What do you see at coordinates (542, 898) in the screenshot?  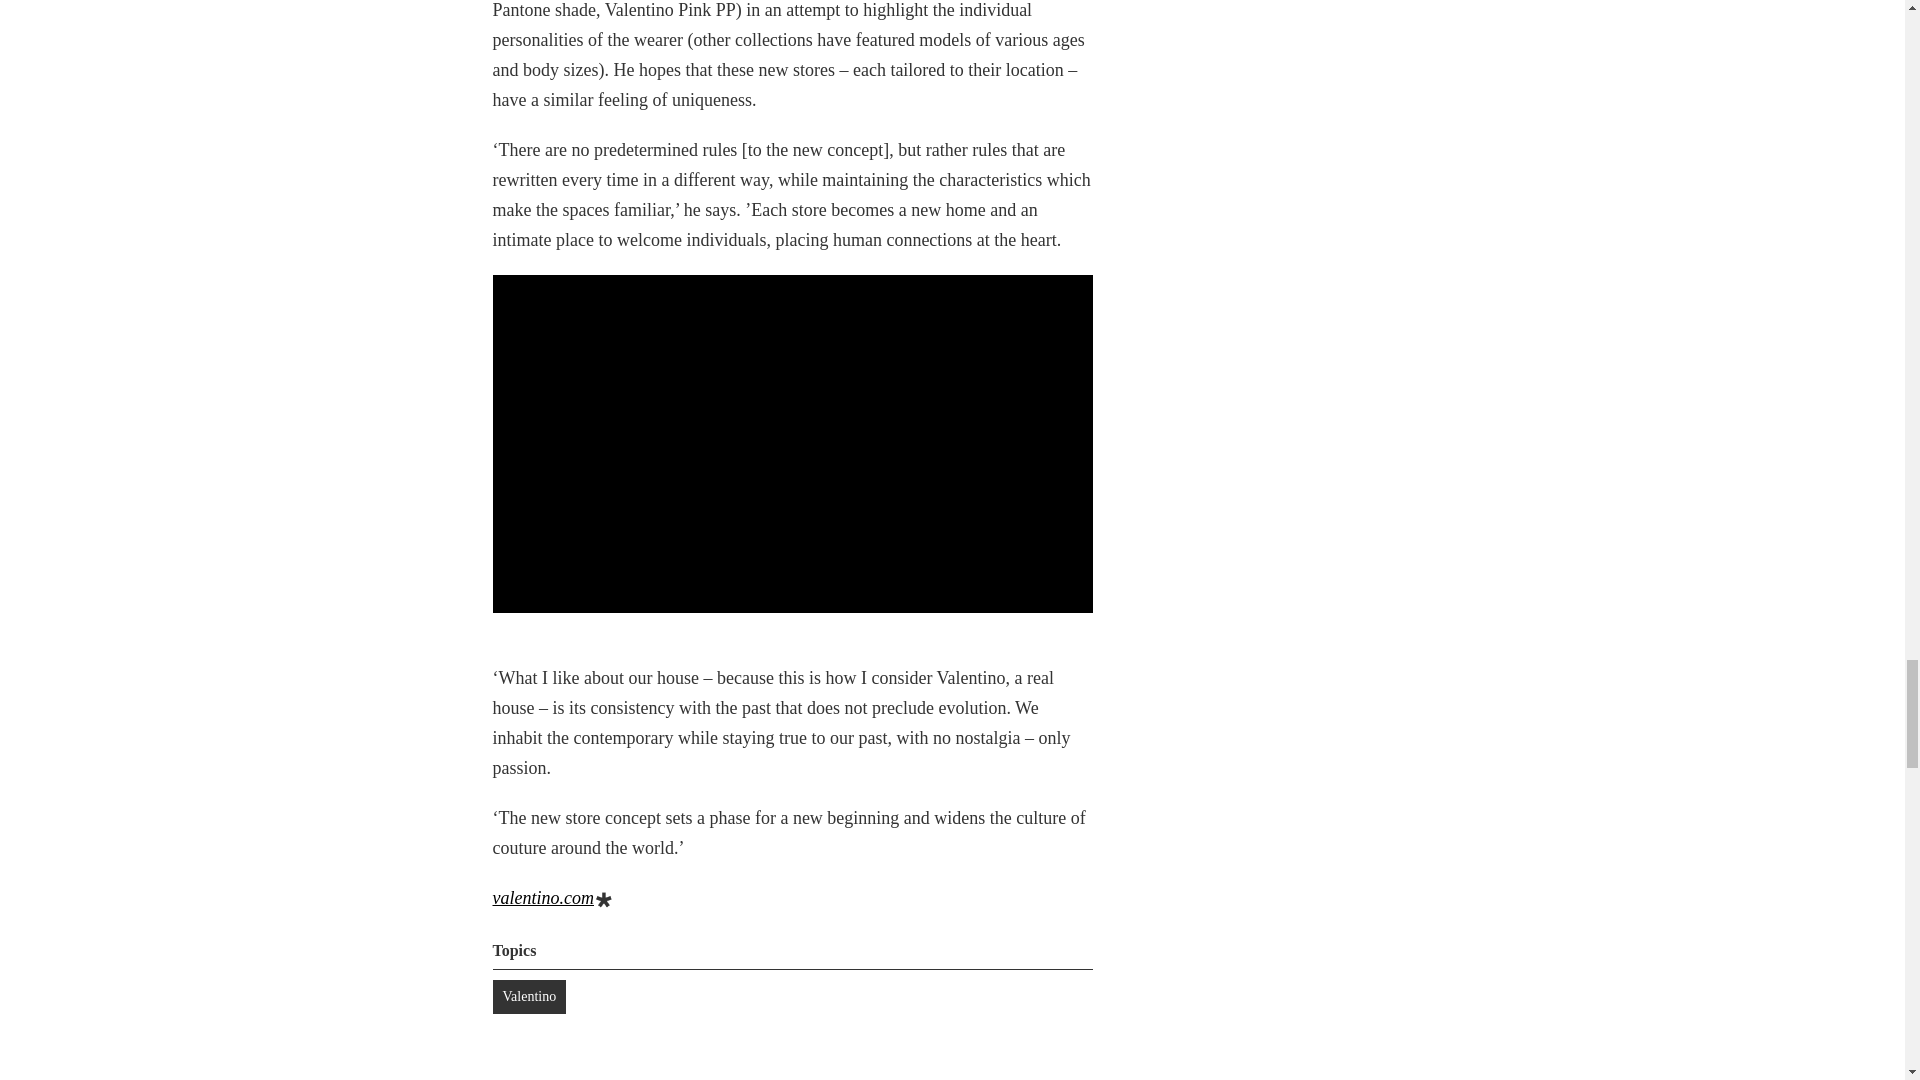 I see `valentino.com` at bounding box center [542, 898].